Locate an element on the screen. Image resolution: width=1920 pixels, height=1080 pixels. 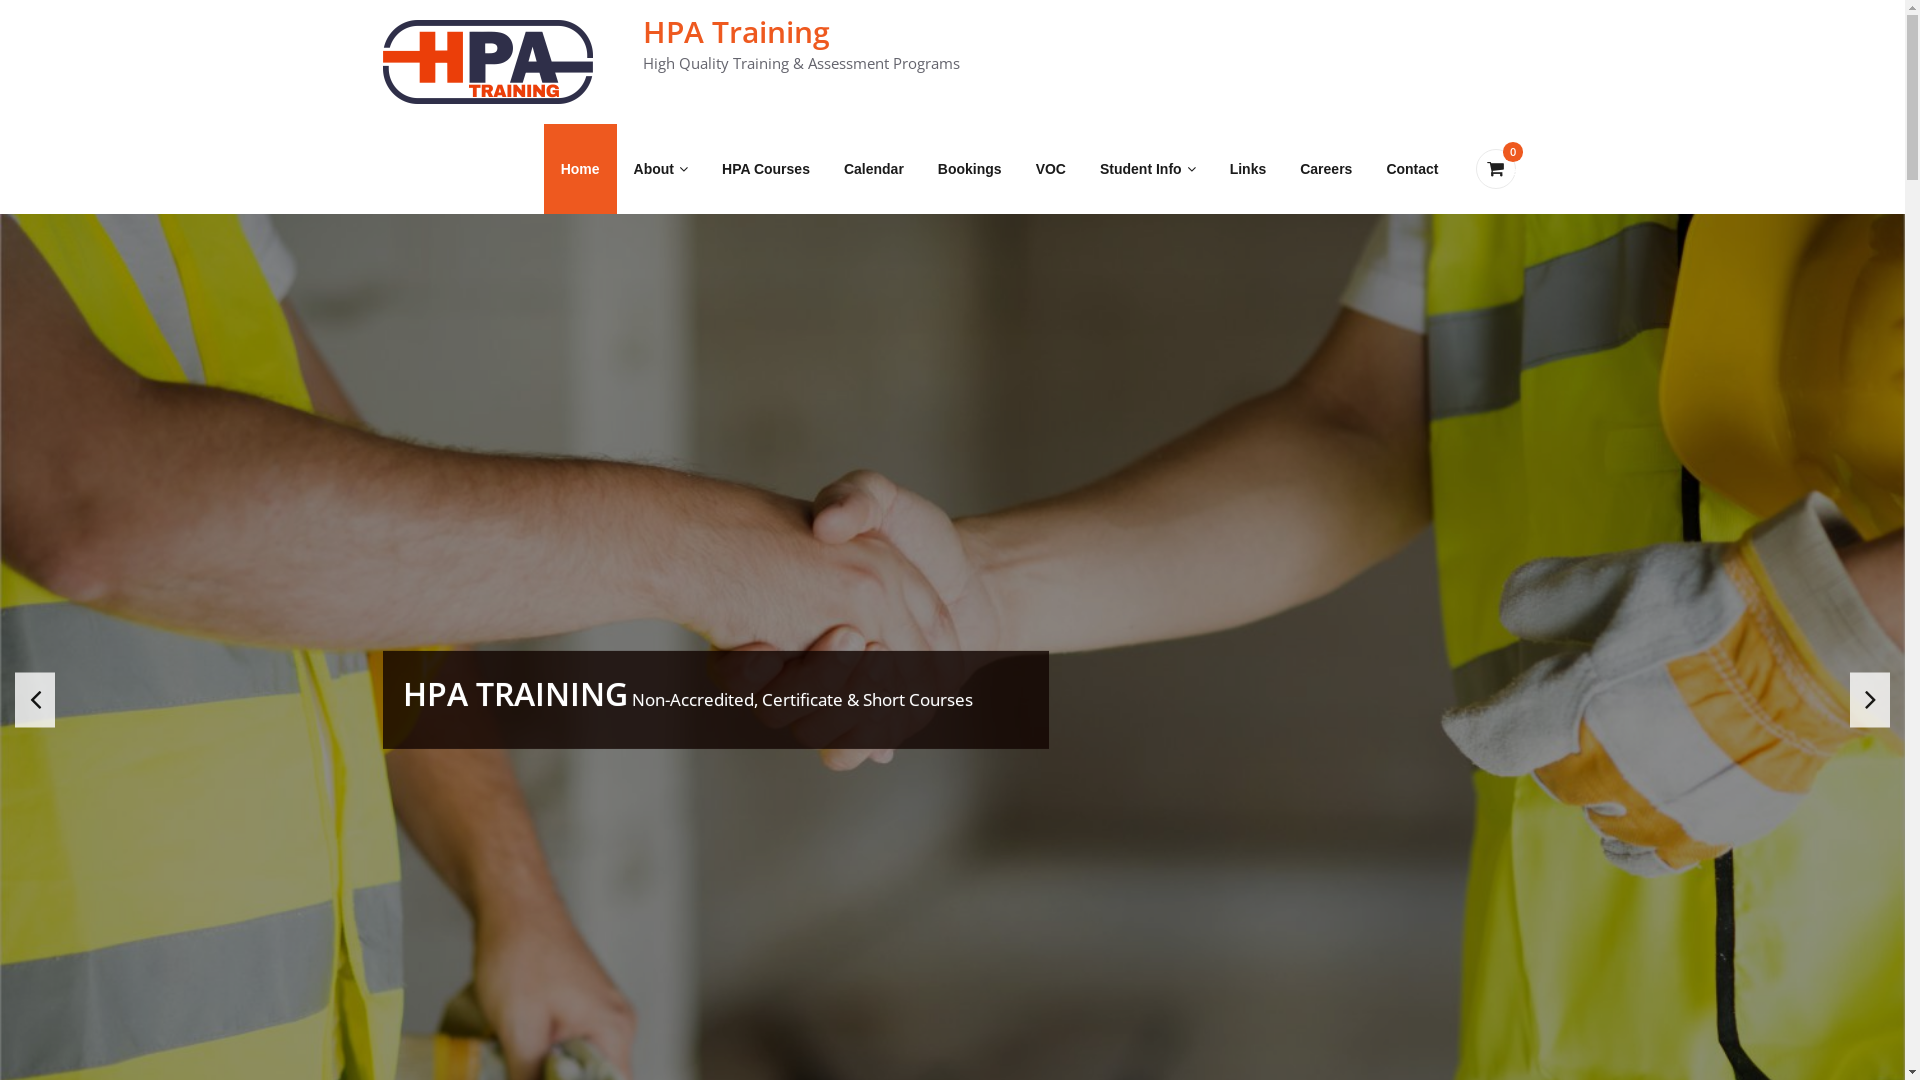
Student Info is located at coordinates (1148, 169).